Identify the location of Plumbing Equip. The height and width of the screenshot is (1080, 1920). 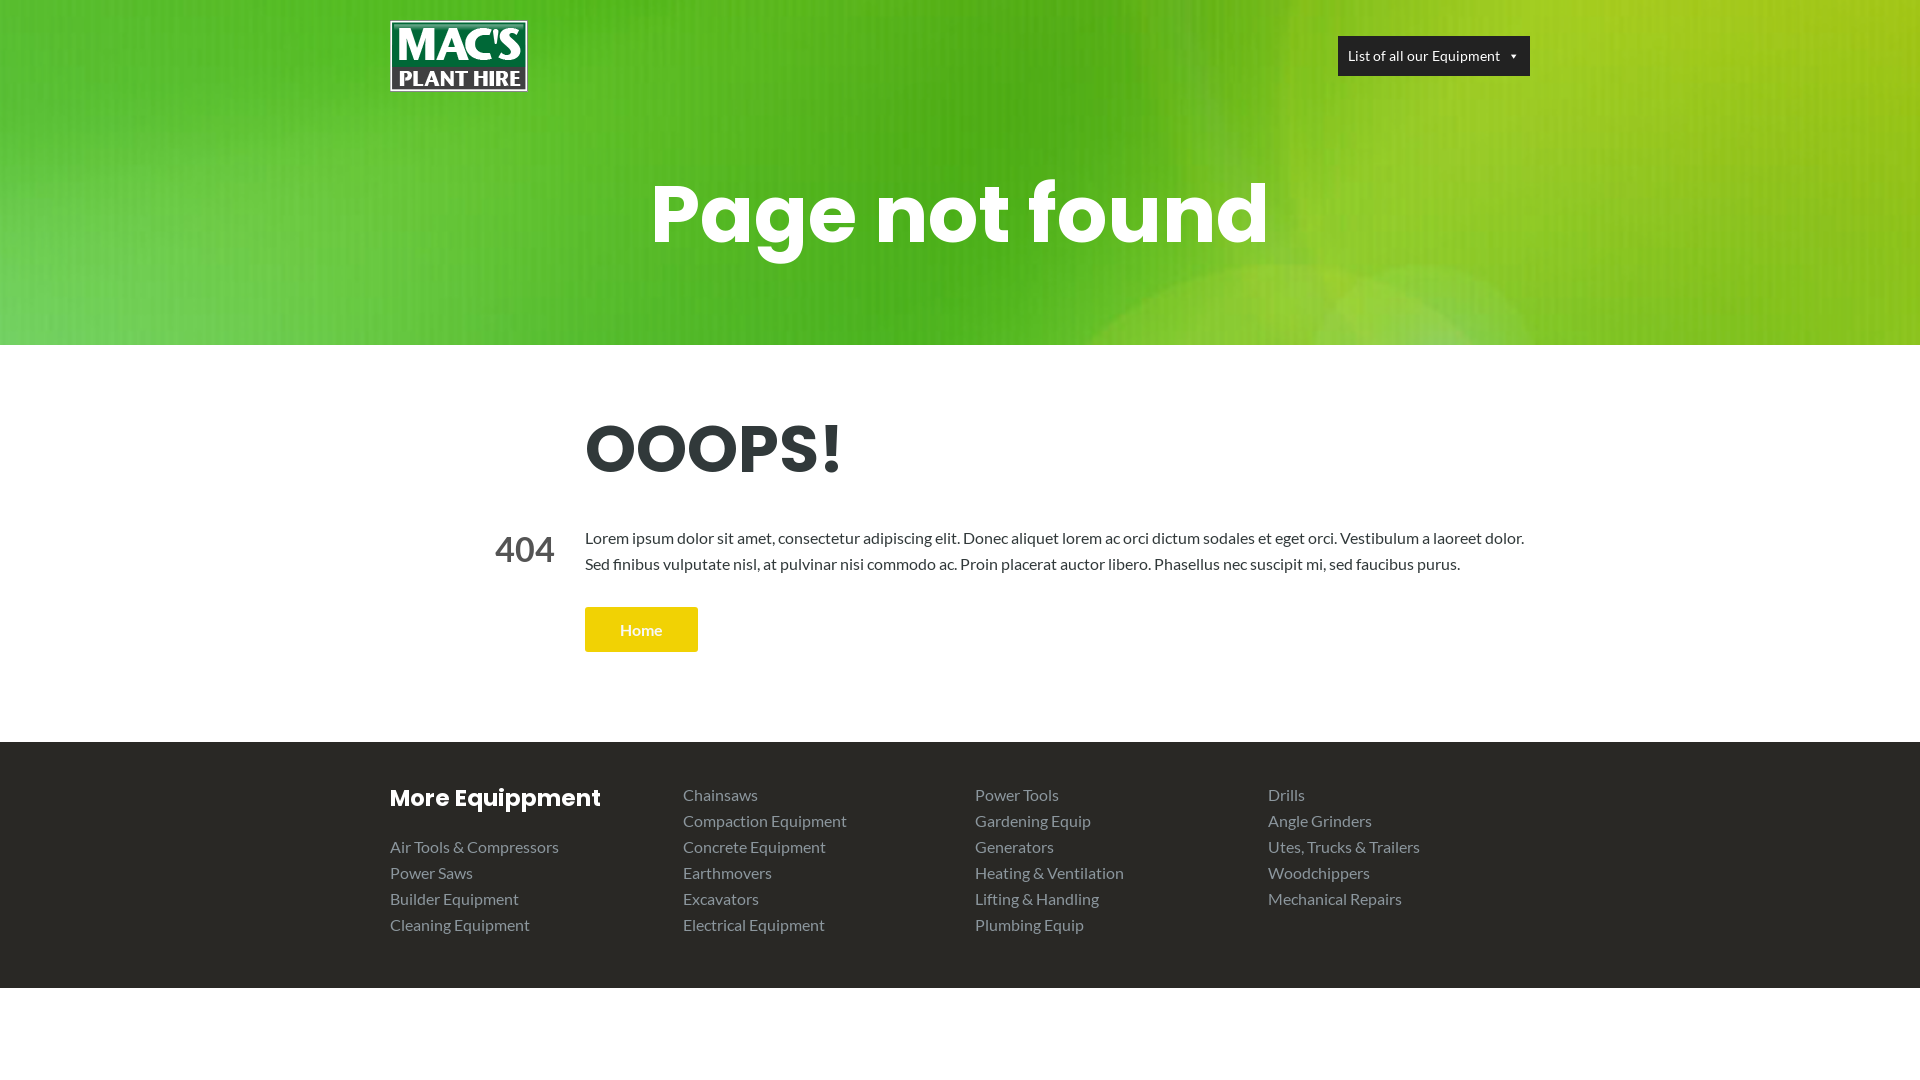
(1030, 924).